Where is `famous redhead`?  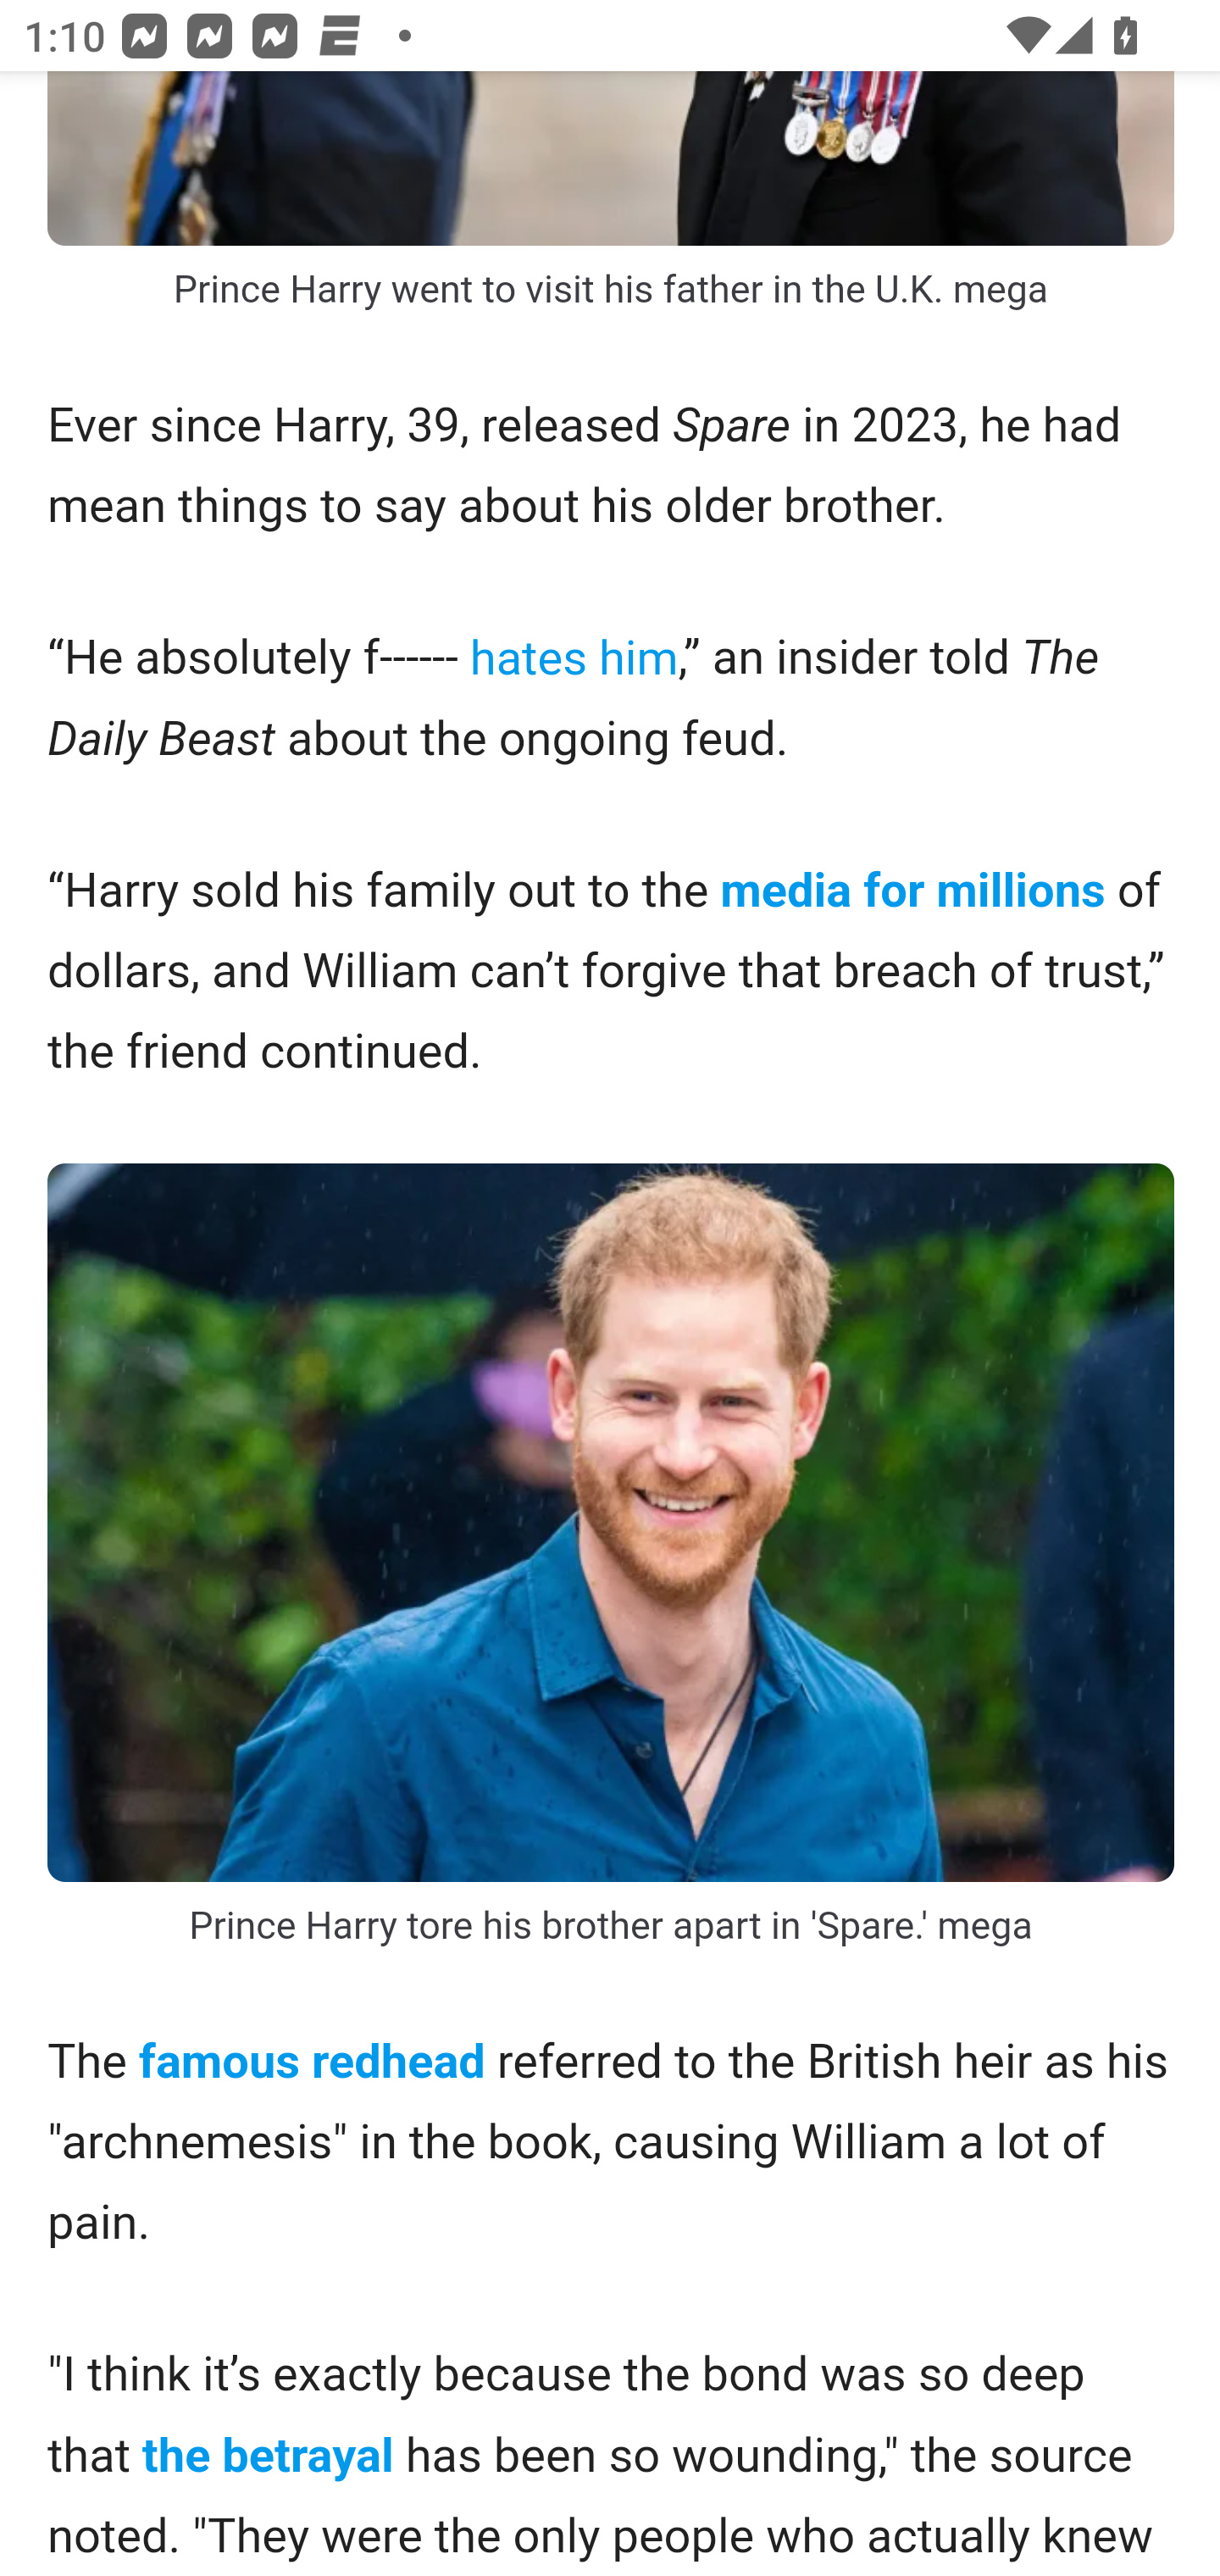 famous redhead is located at coordinates (312, 2062).